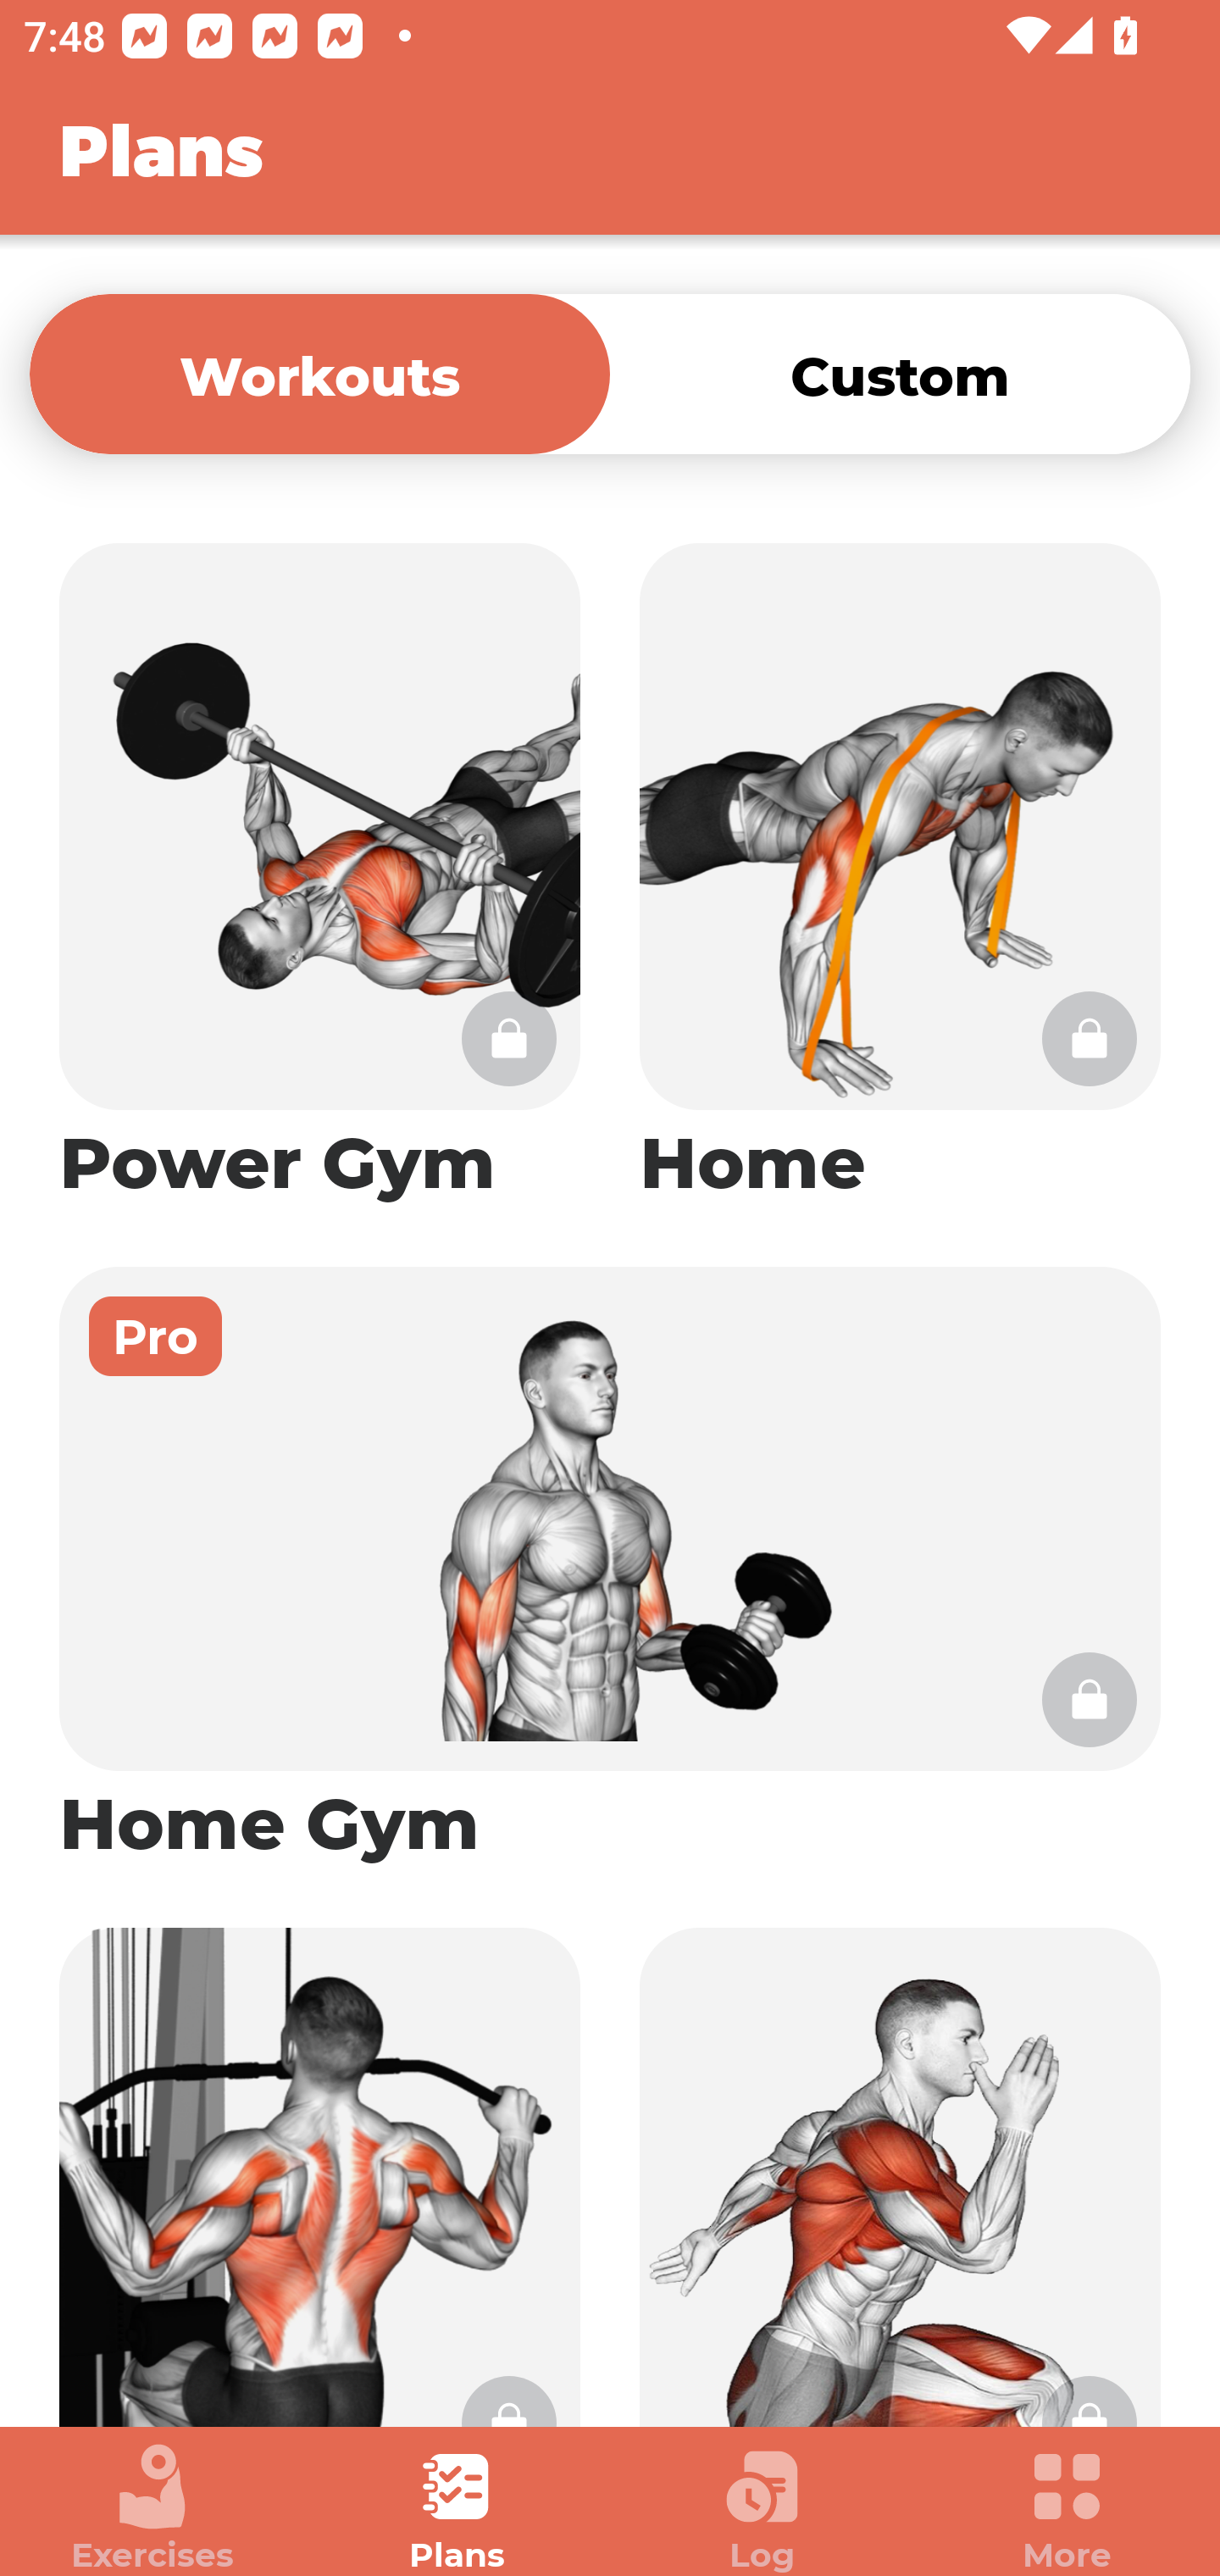 The image size is (1220, 2576). What do you see at coordinates (319, 874) in the screenshot?
I see `Power Gym` at bounding box center [319, 874].